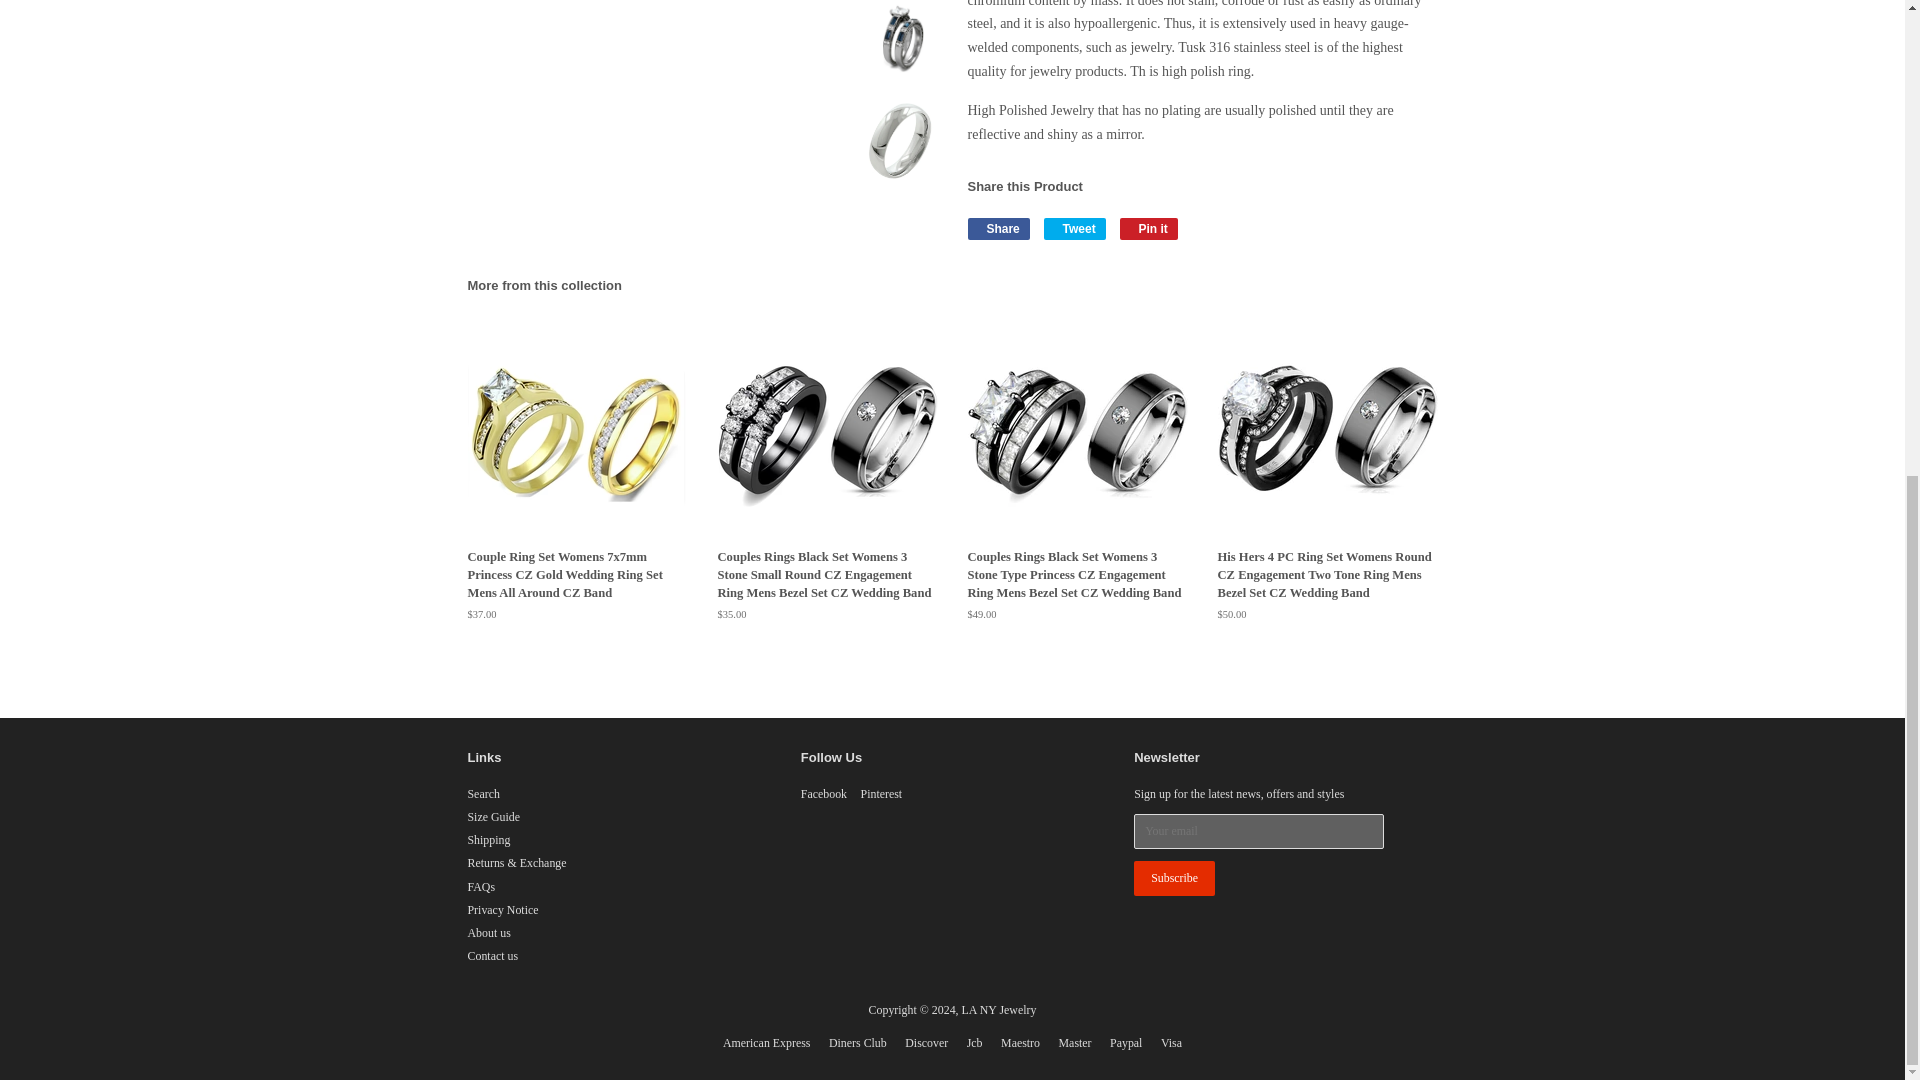 This screenshot has width=1920, height=1080. Describe the element at coordinates (1148, 228) in the screenshot. I see `Pin on Pinterest` at that location.